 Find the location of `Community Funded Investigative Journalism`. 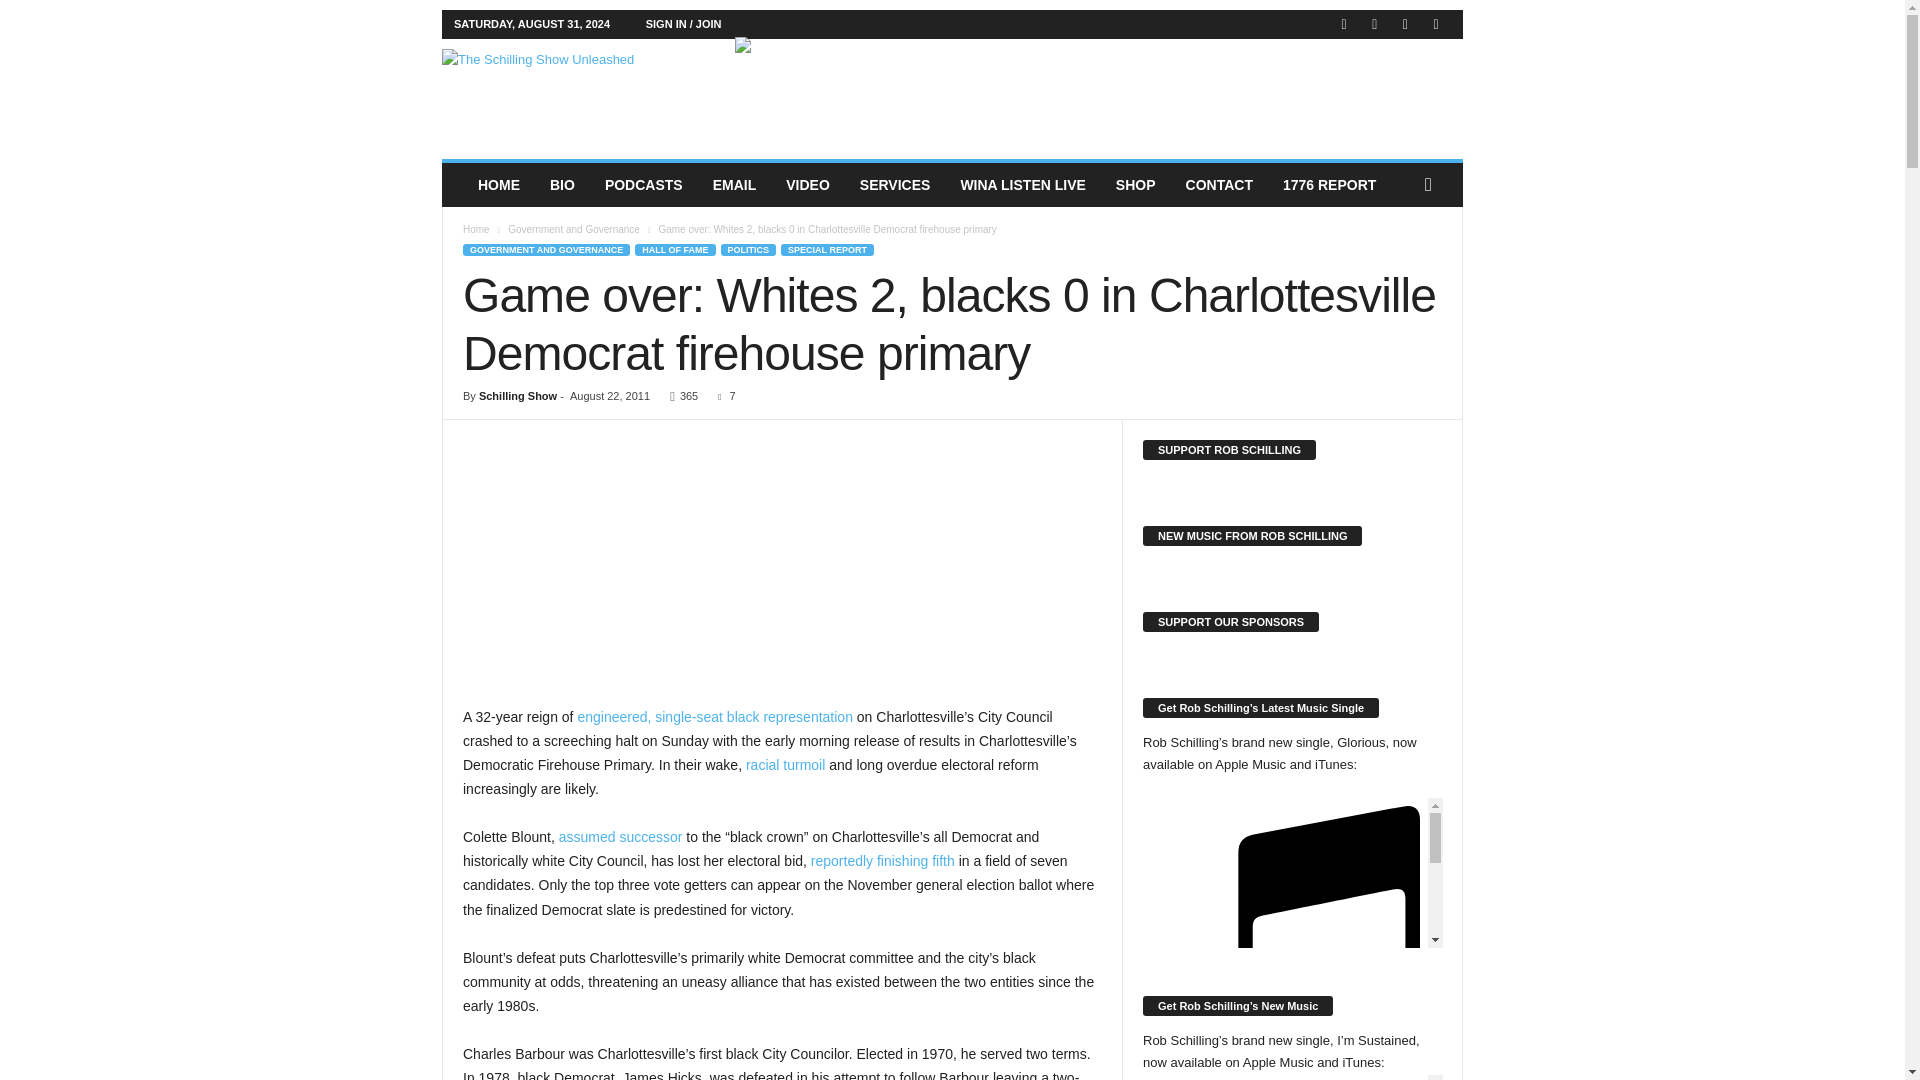

Community Funded Investigative Journalism is located at coordinates (578, 94).